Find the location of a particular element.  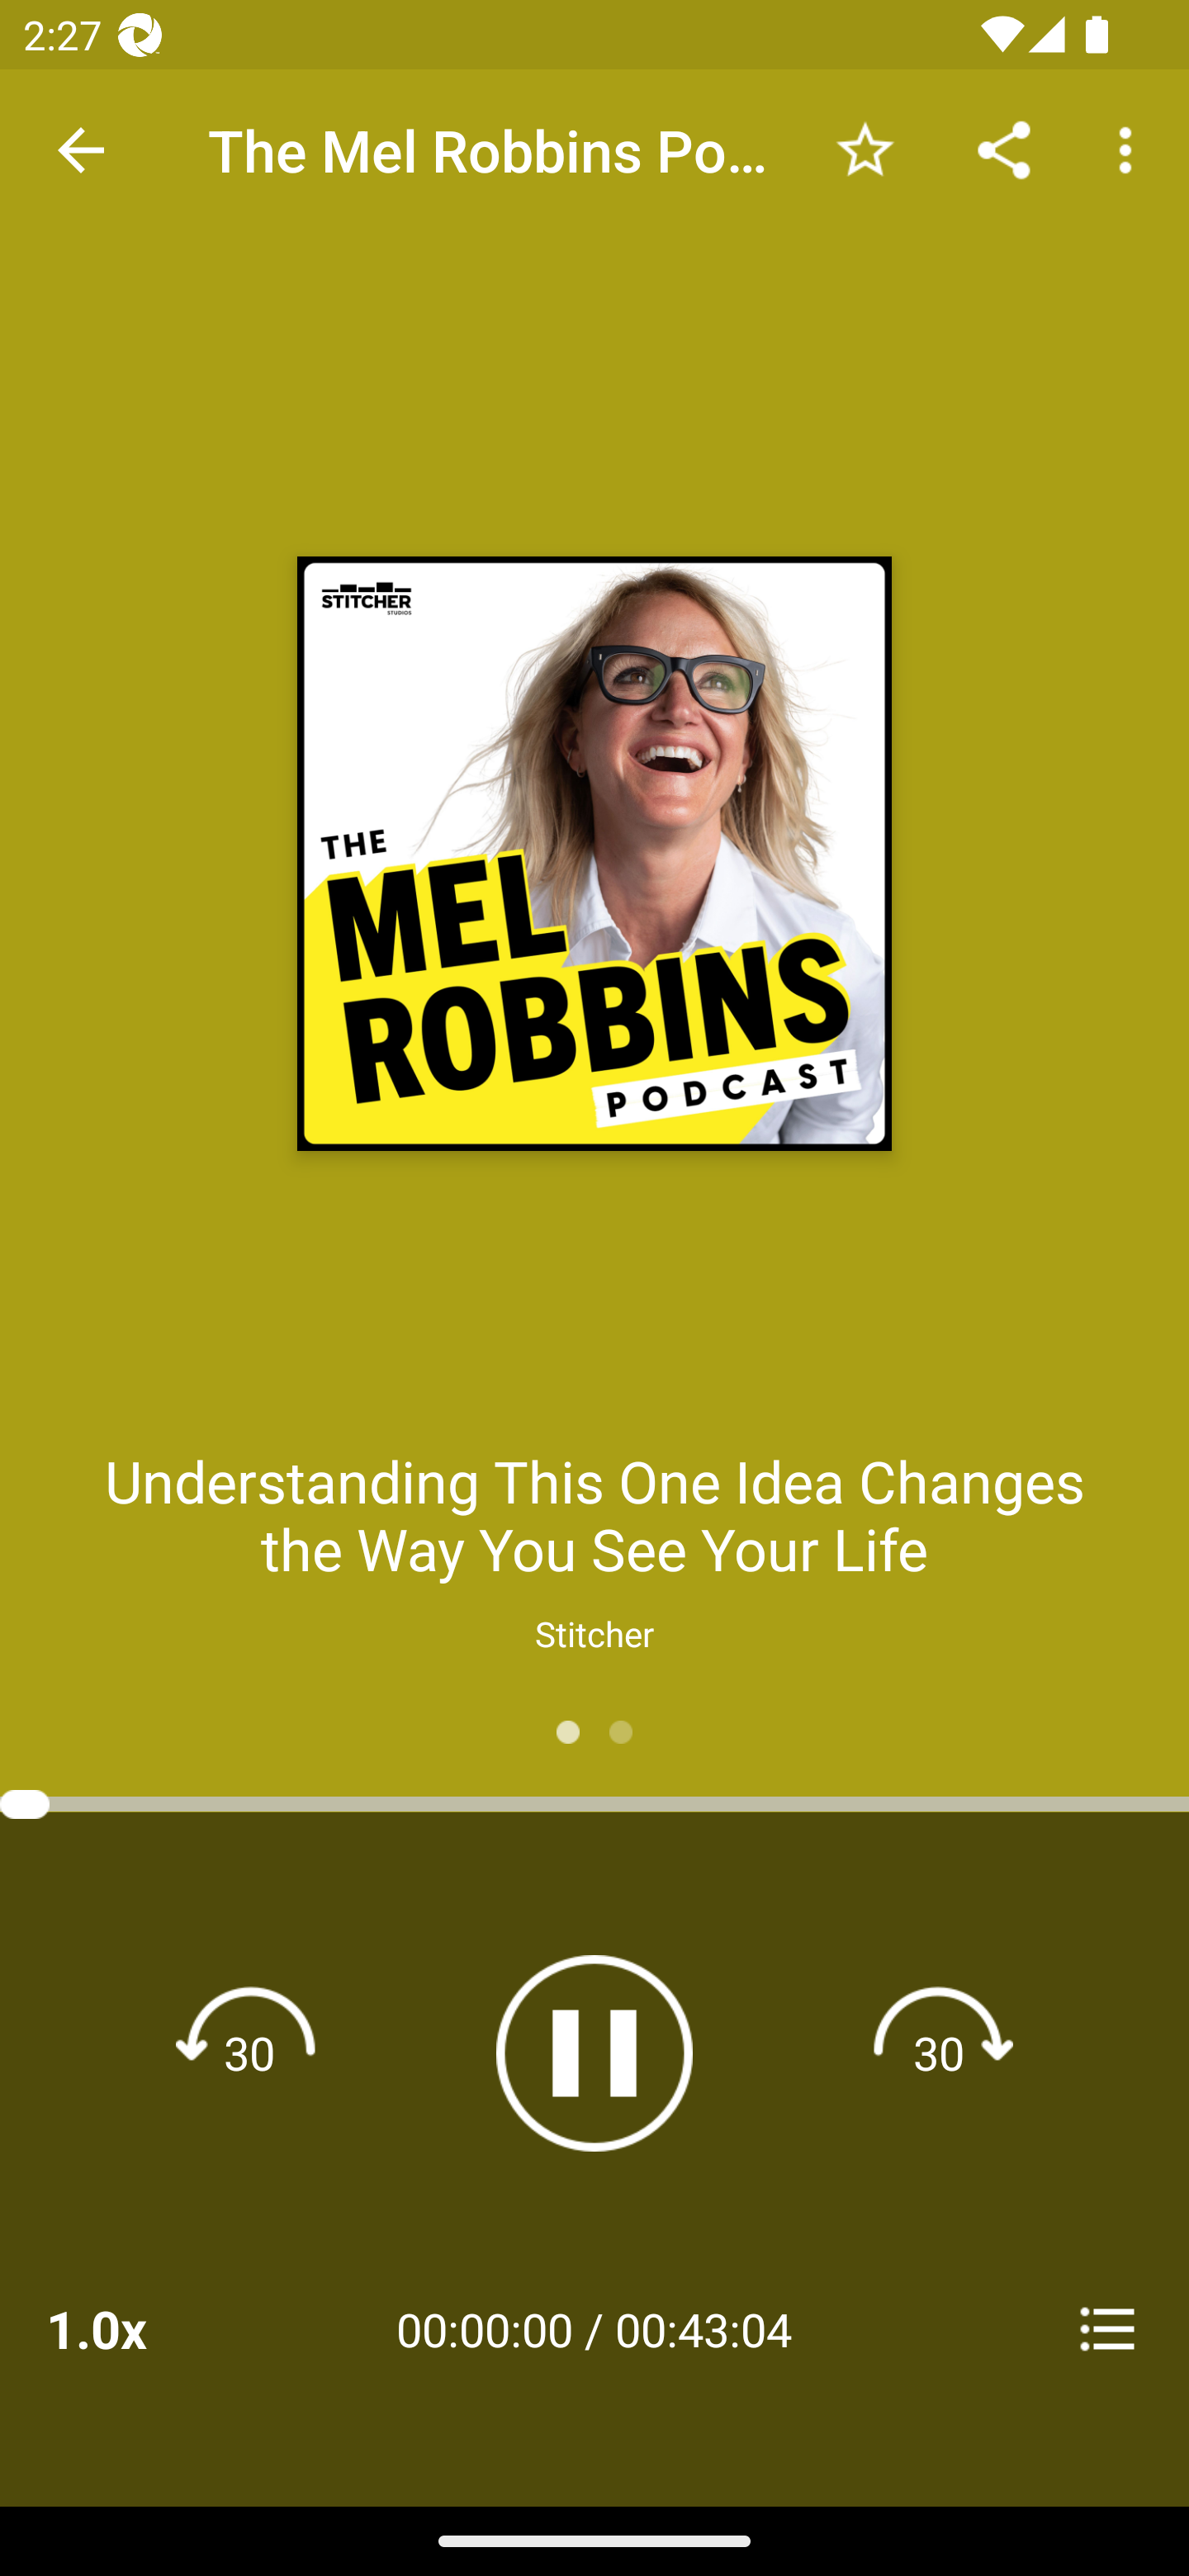

Share... is located at coordinates (1004, 149).